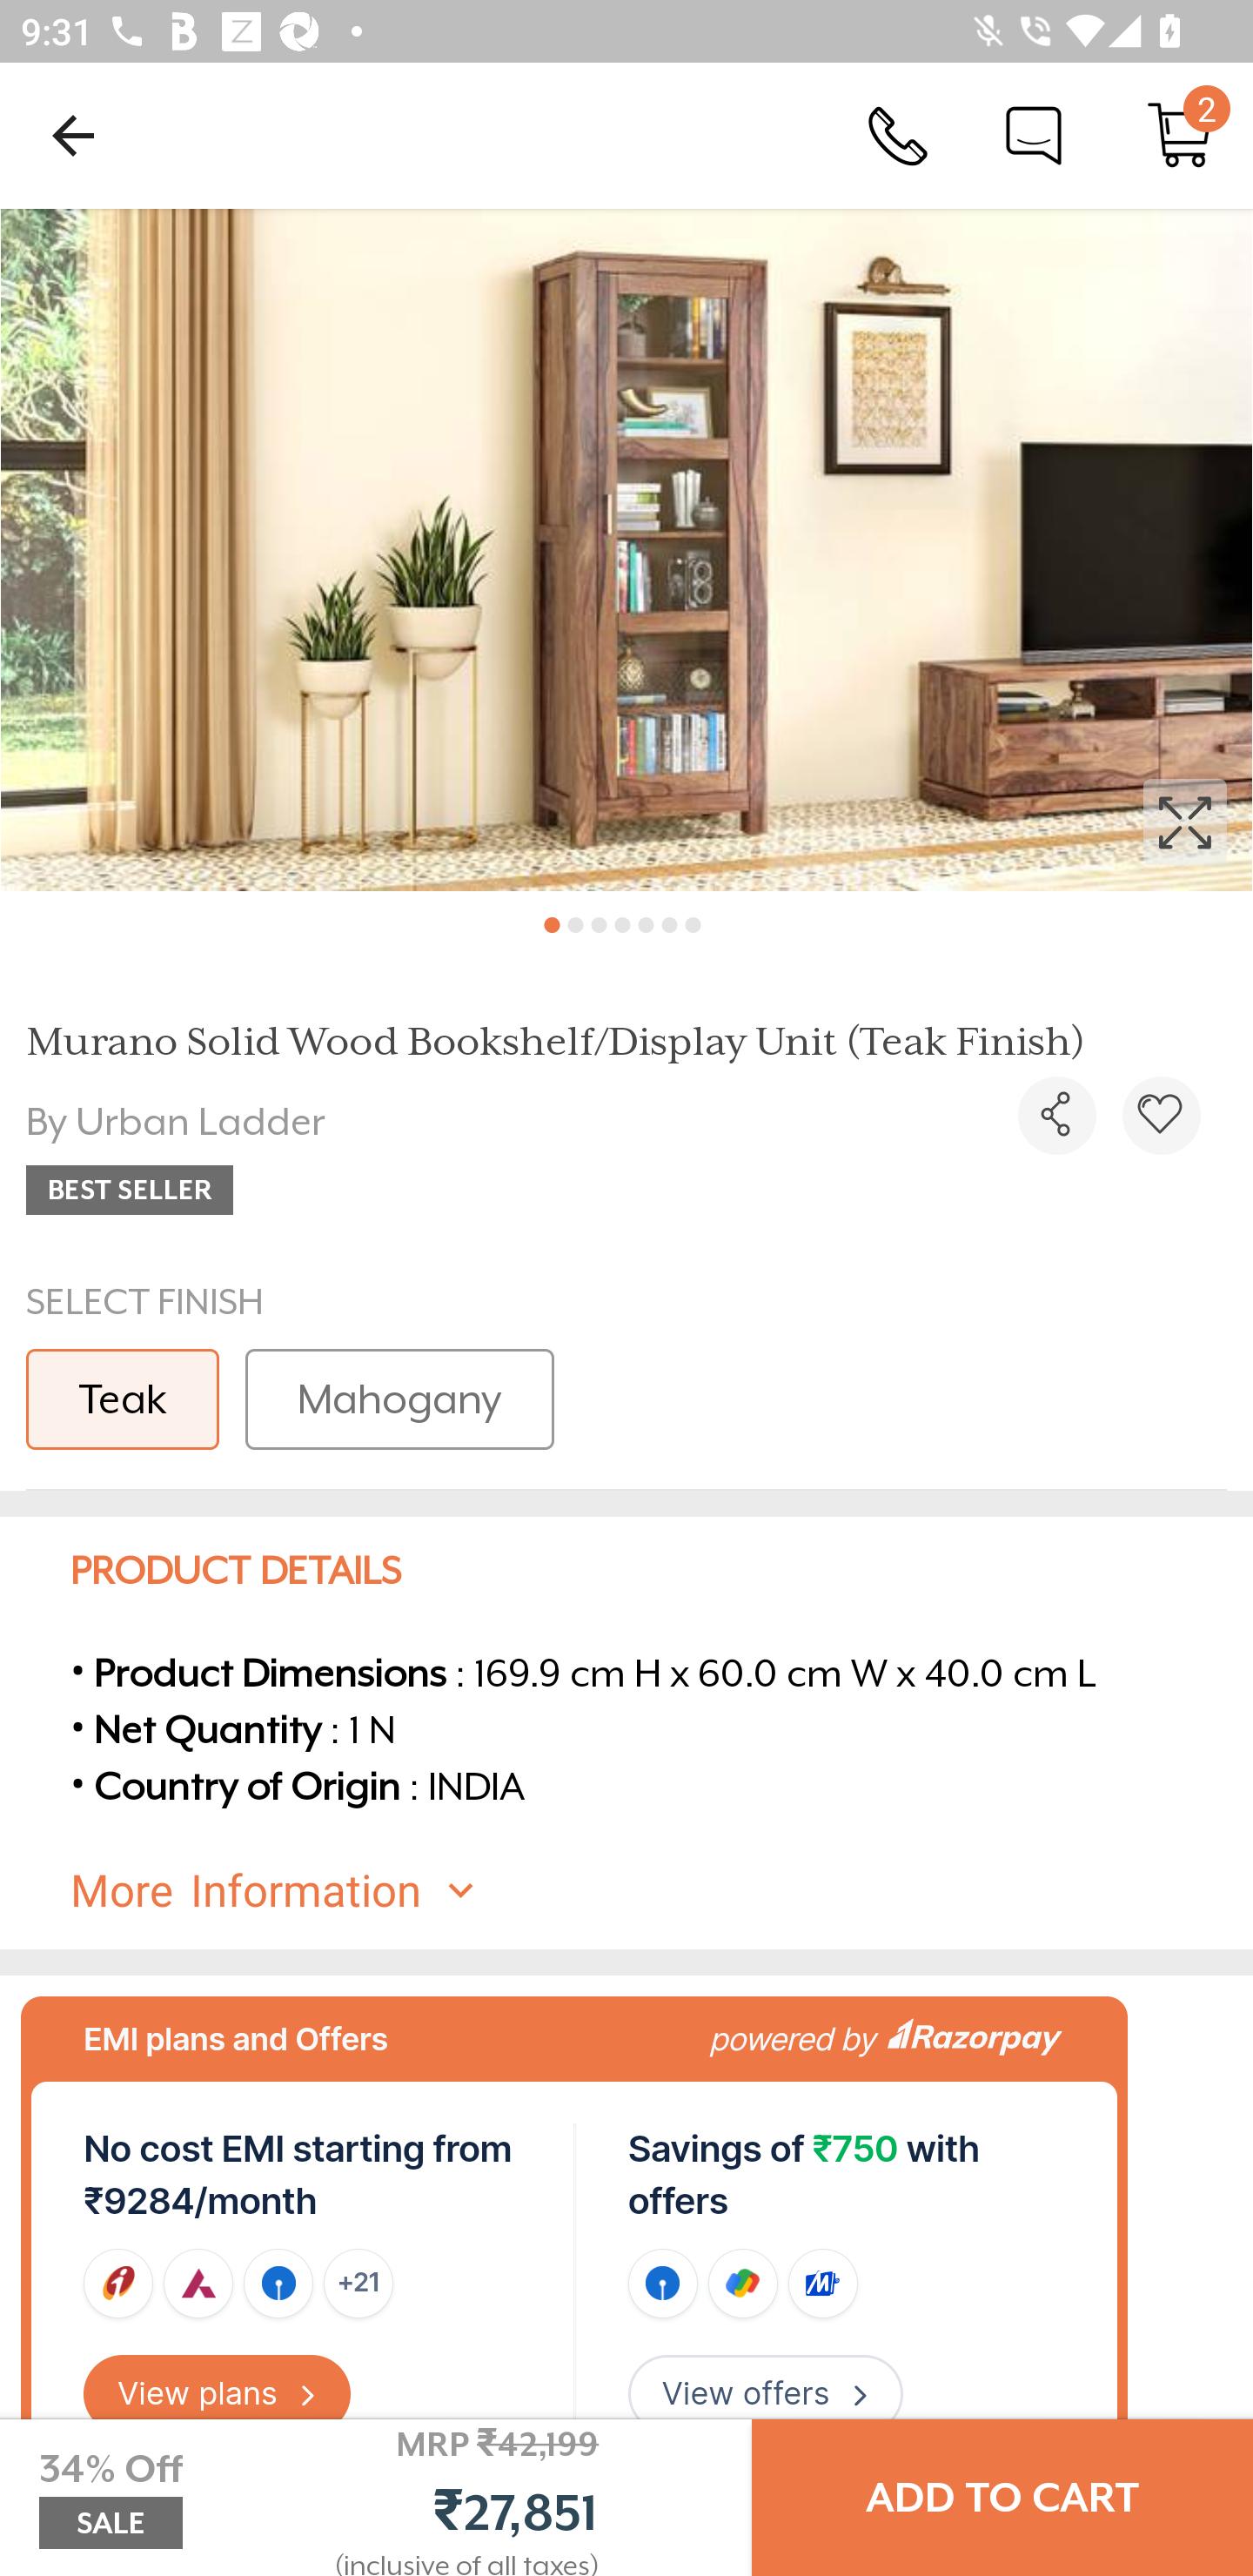  I want to click on Navigate up, so click(73, 135).